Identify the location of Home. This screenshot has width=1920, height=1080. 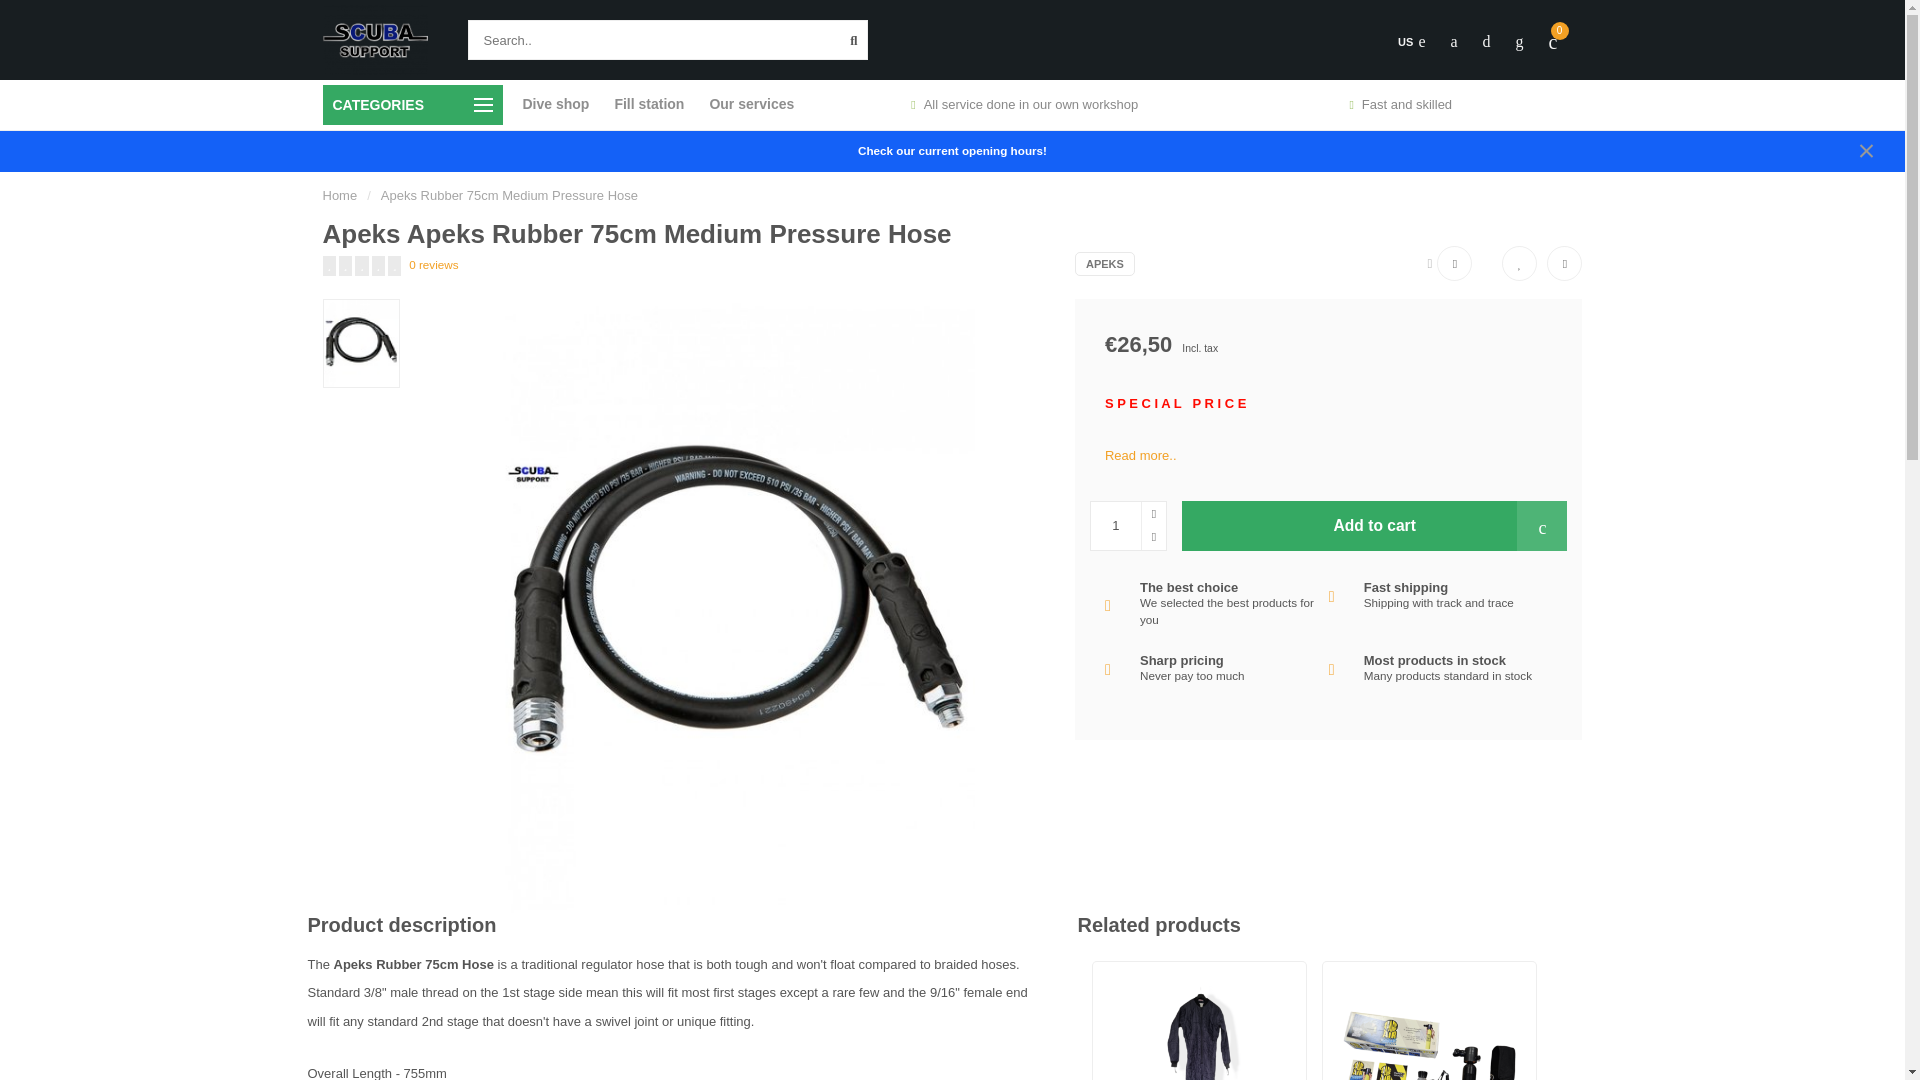
(340, 195).